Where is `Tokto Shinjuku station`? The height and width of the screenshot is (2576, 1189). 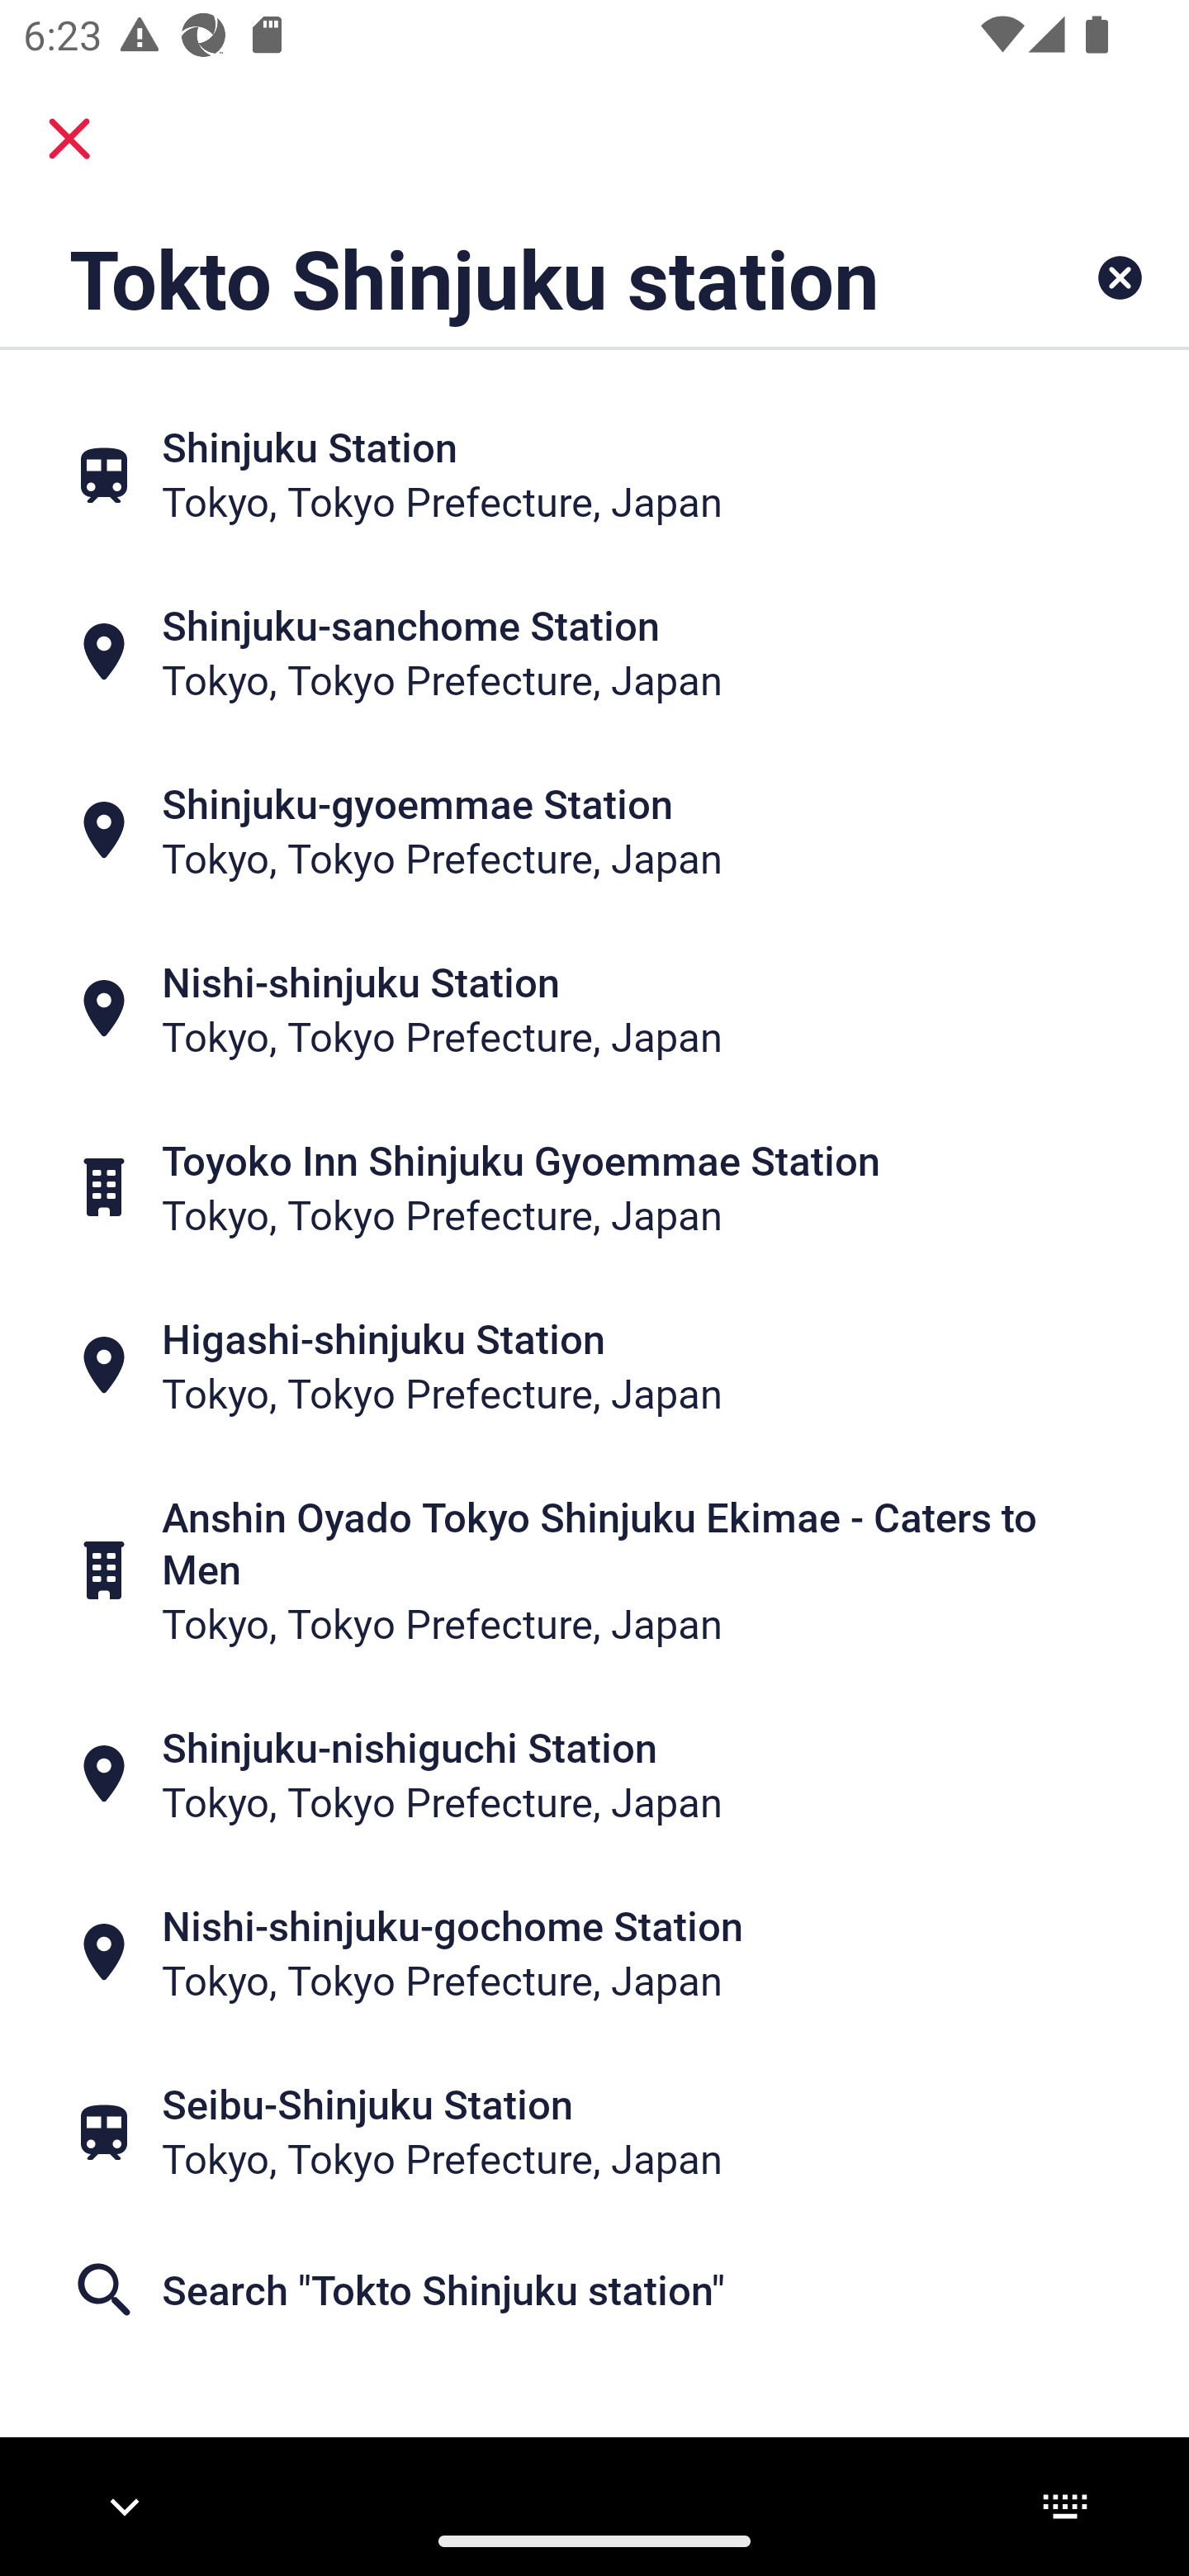 Tokto Shinjuku station is located at coordinates (490, 277).